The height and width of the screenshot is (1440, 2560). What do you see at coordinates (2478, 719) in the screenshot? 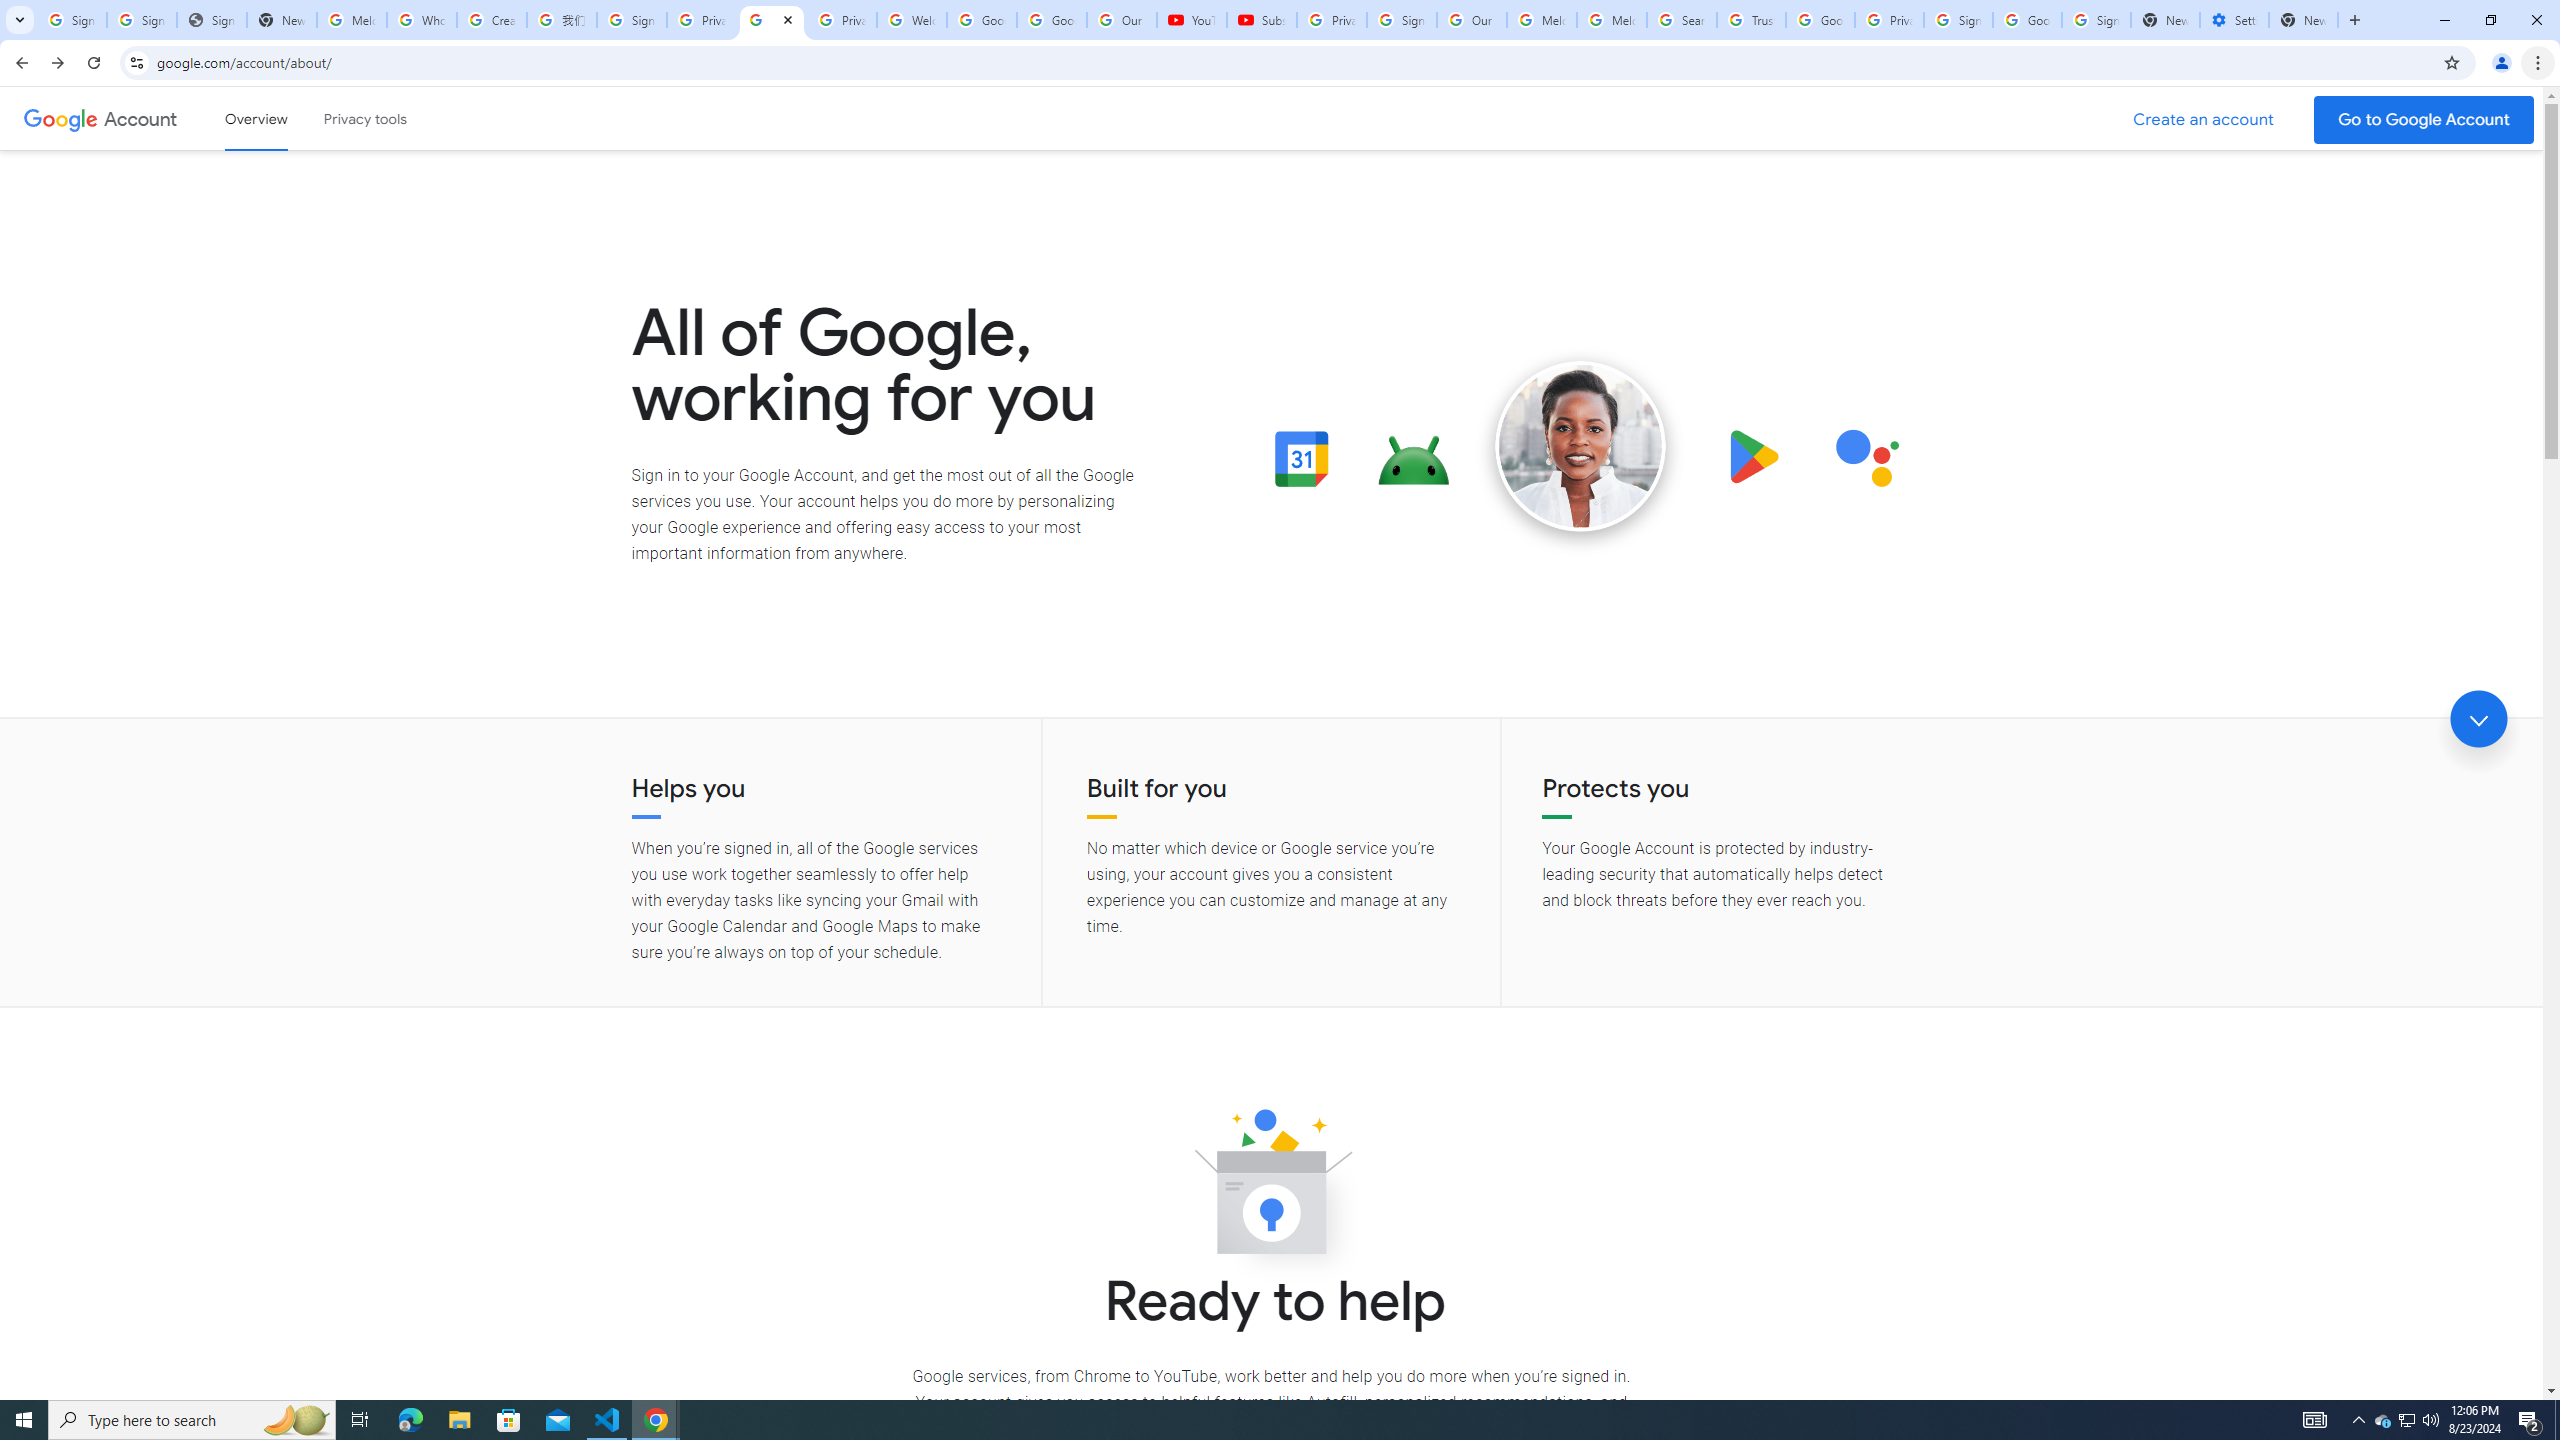
I see `Jump link` at bounding box center [2478, 719].